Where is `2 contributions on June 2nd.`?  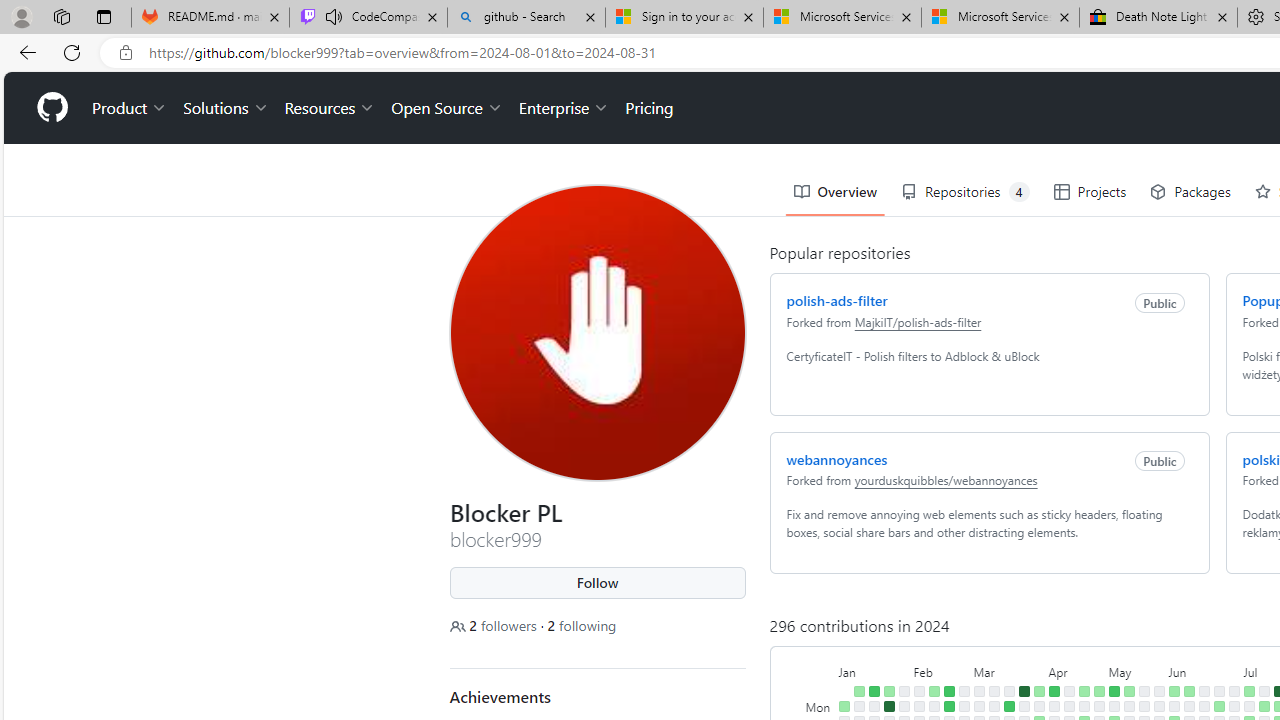
2 contributions on June 2nd. is located at coordinates (1174, 691).